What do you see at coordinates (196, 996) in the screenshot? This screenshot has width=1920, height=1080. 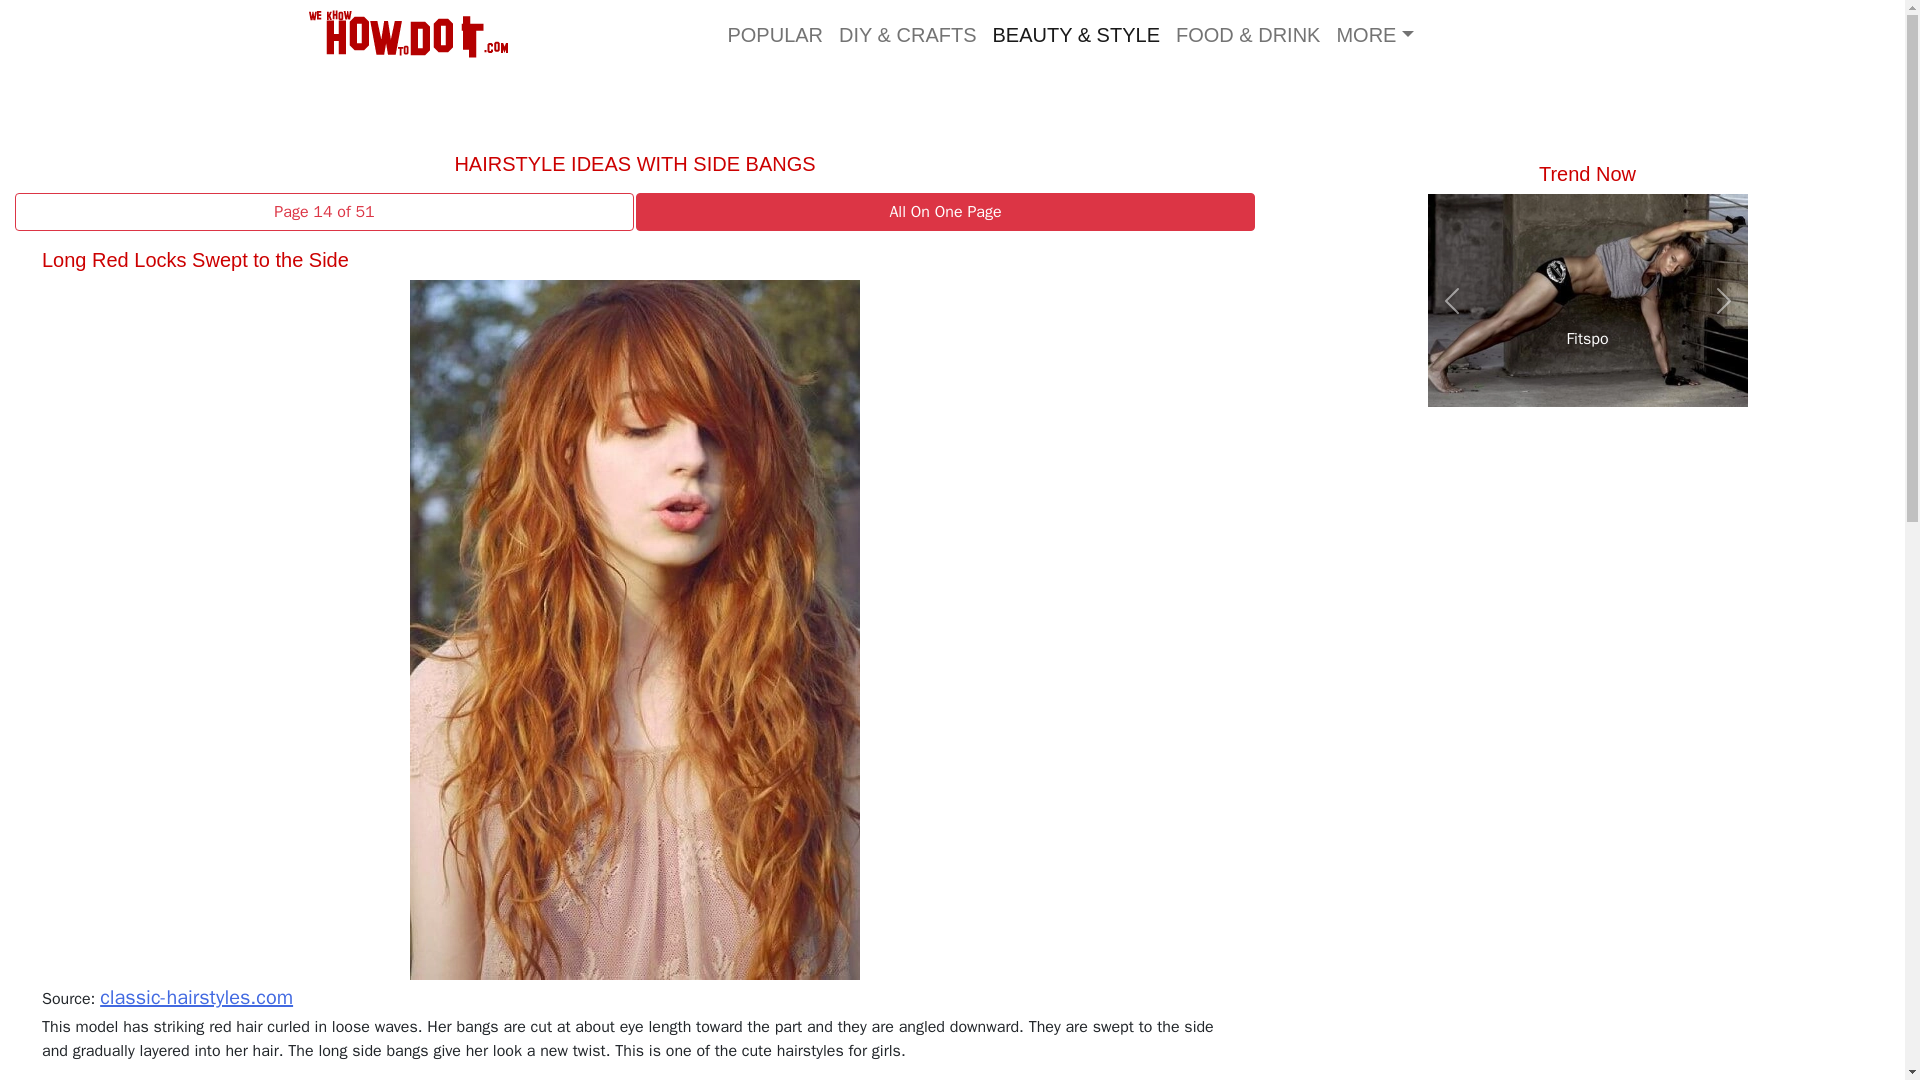 I see `classic-hairstyles.com` at bounding box center [196, 996].